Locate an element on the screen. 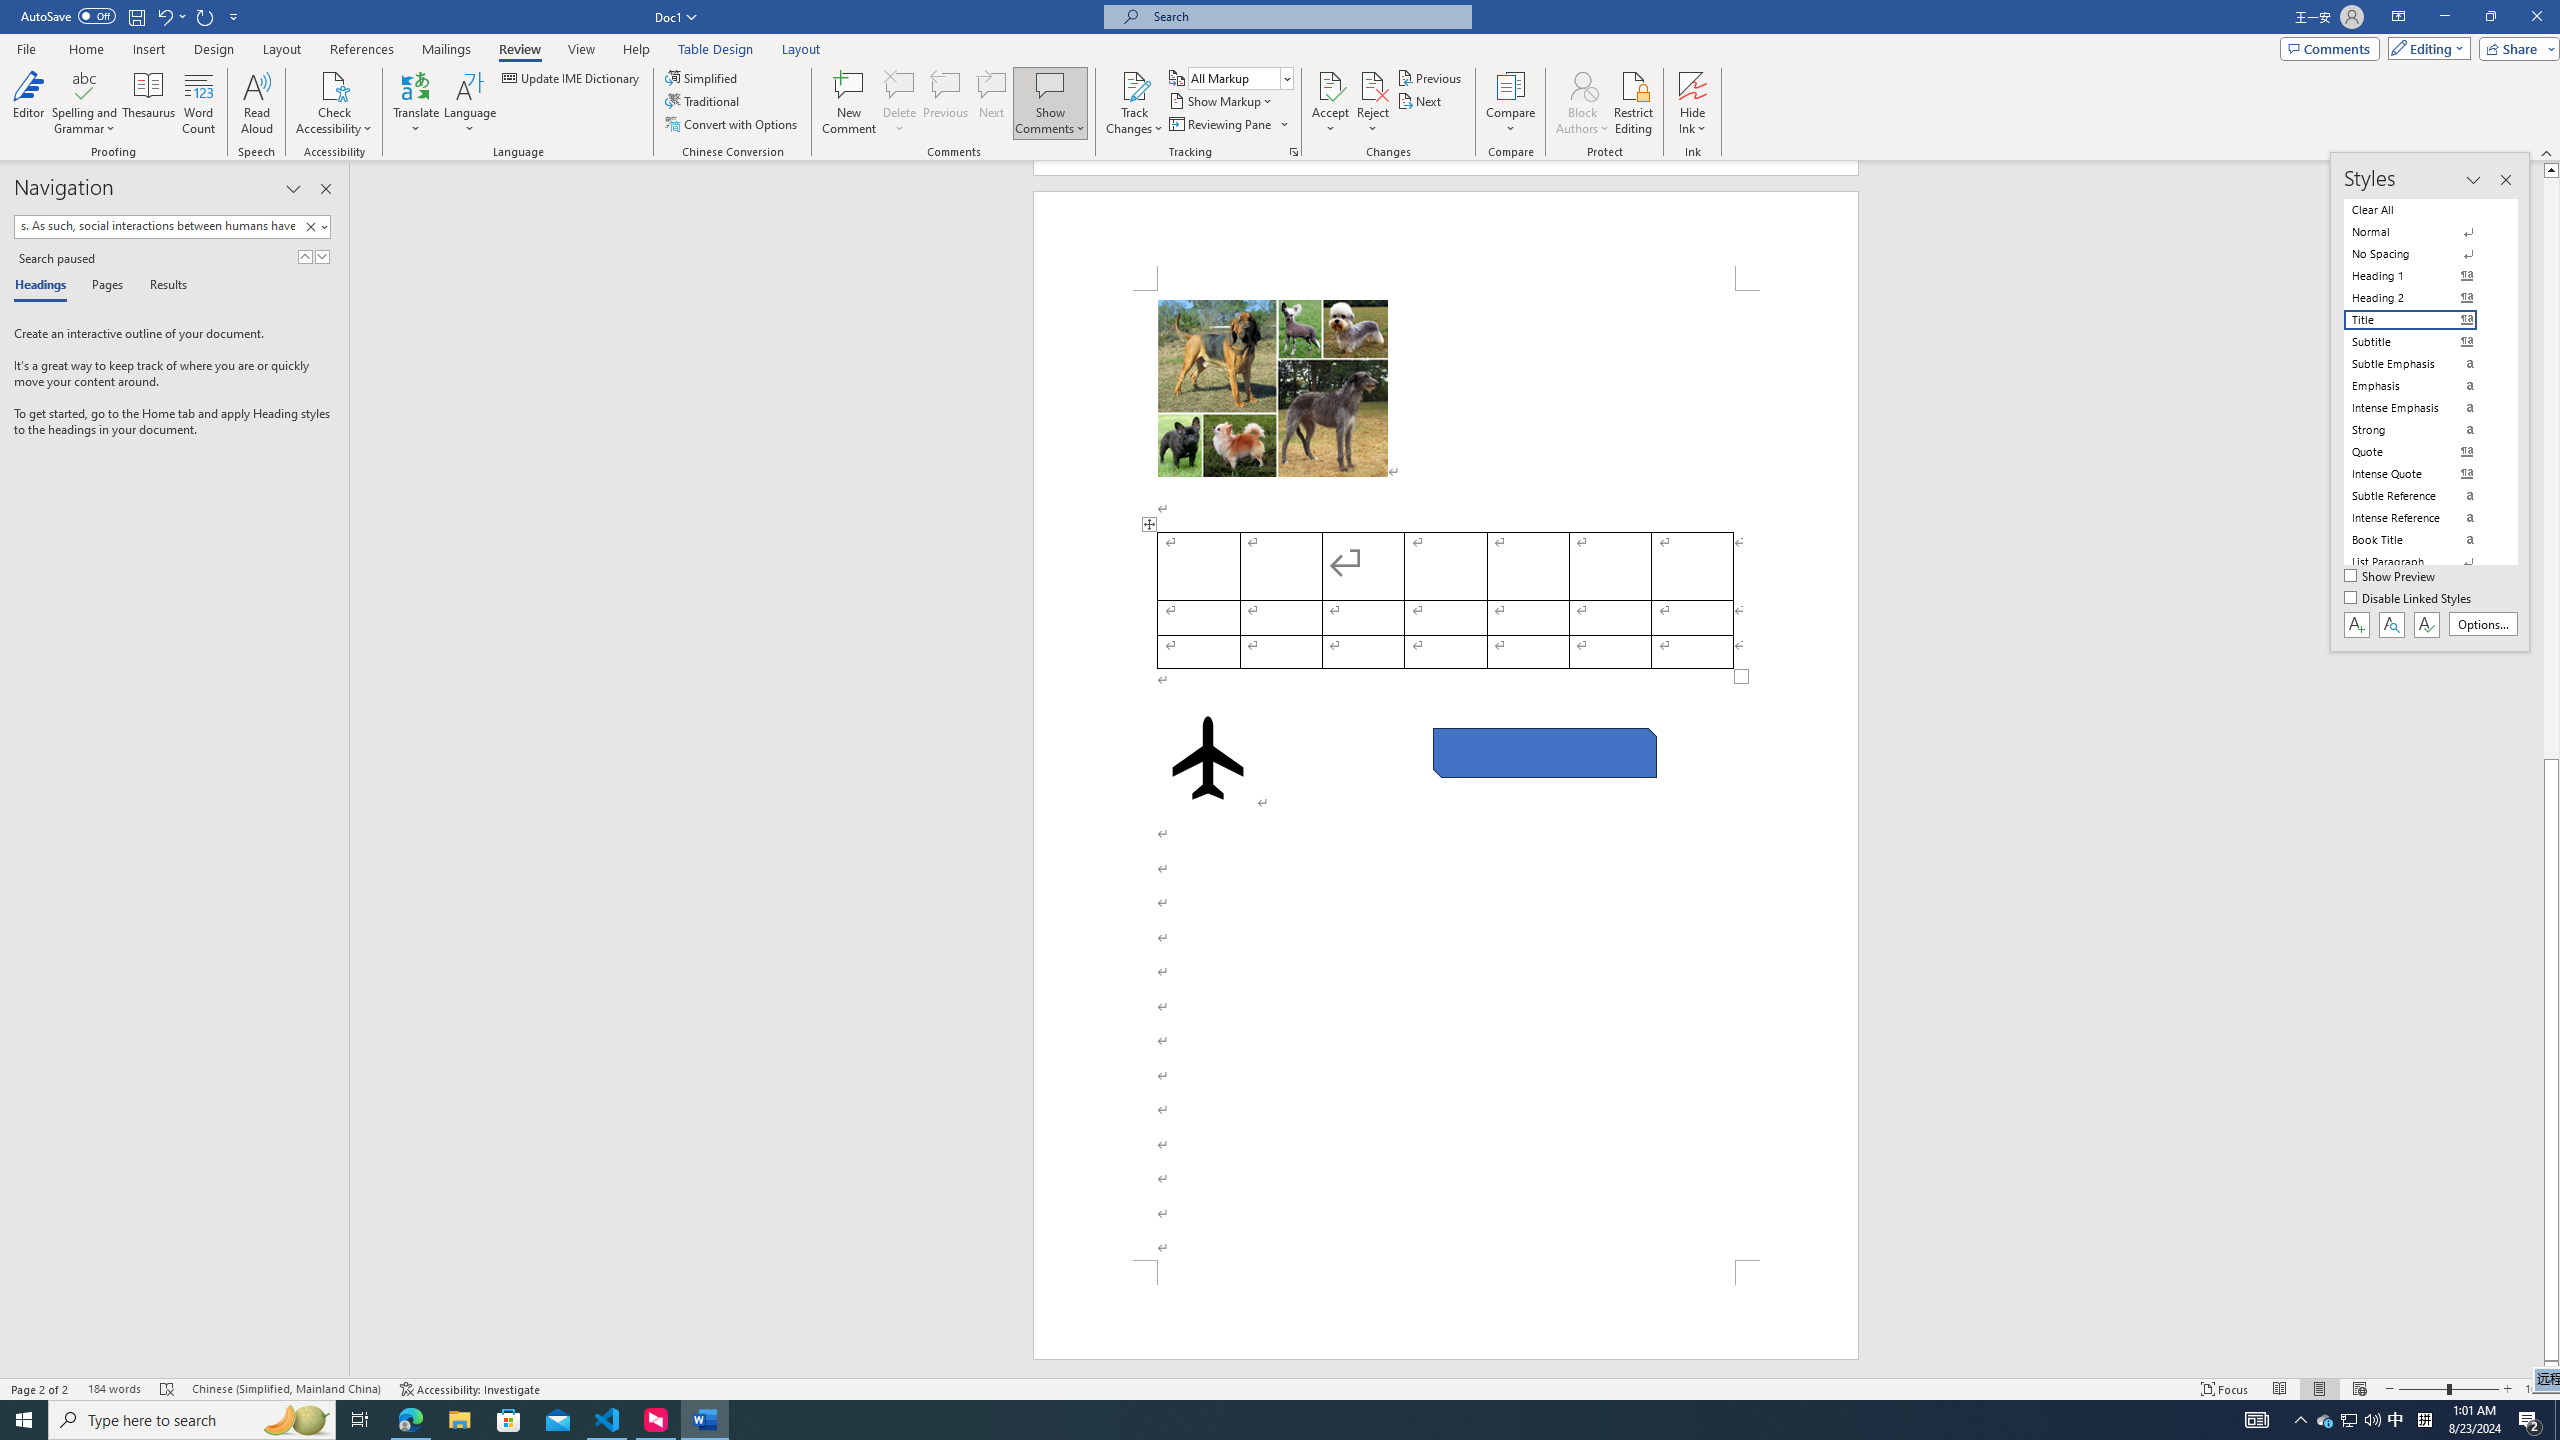 The height and width of the screenshot is (1440, 2560). Table Design is located at coordinates (716, 49).